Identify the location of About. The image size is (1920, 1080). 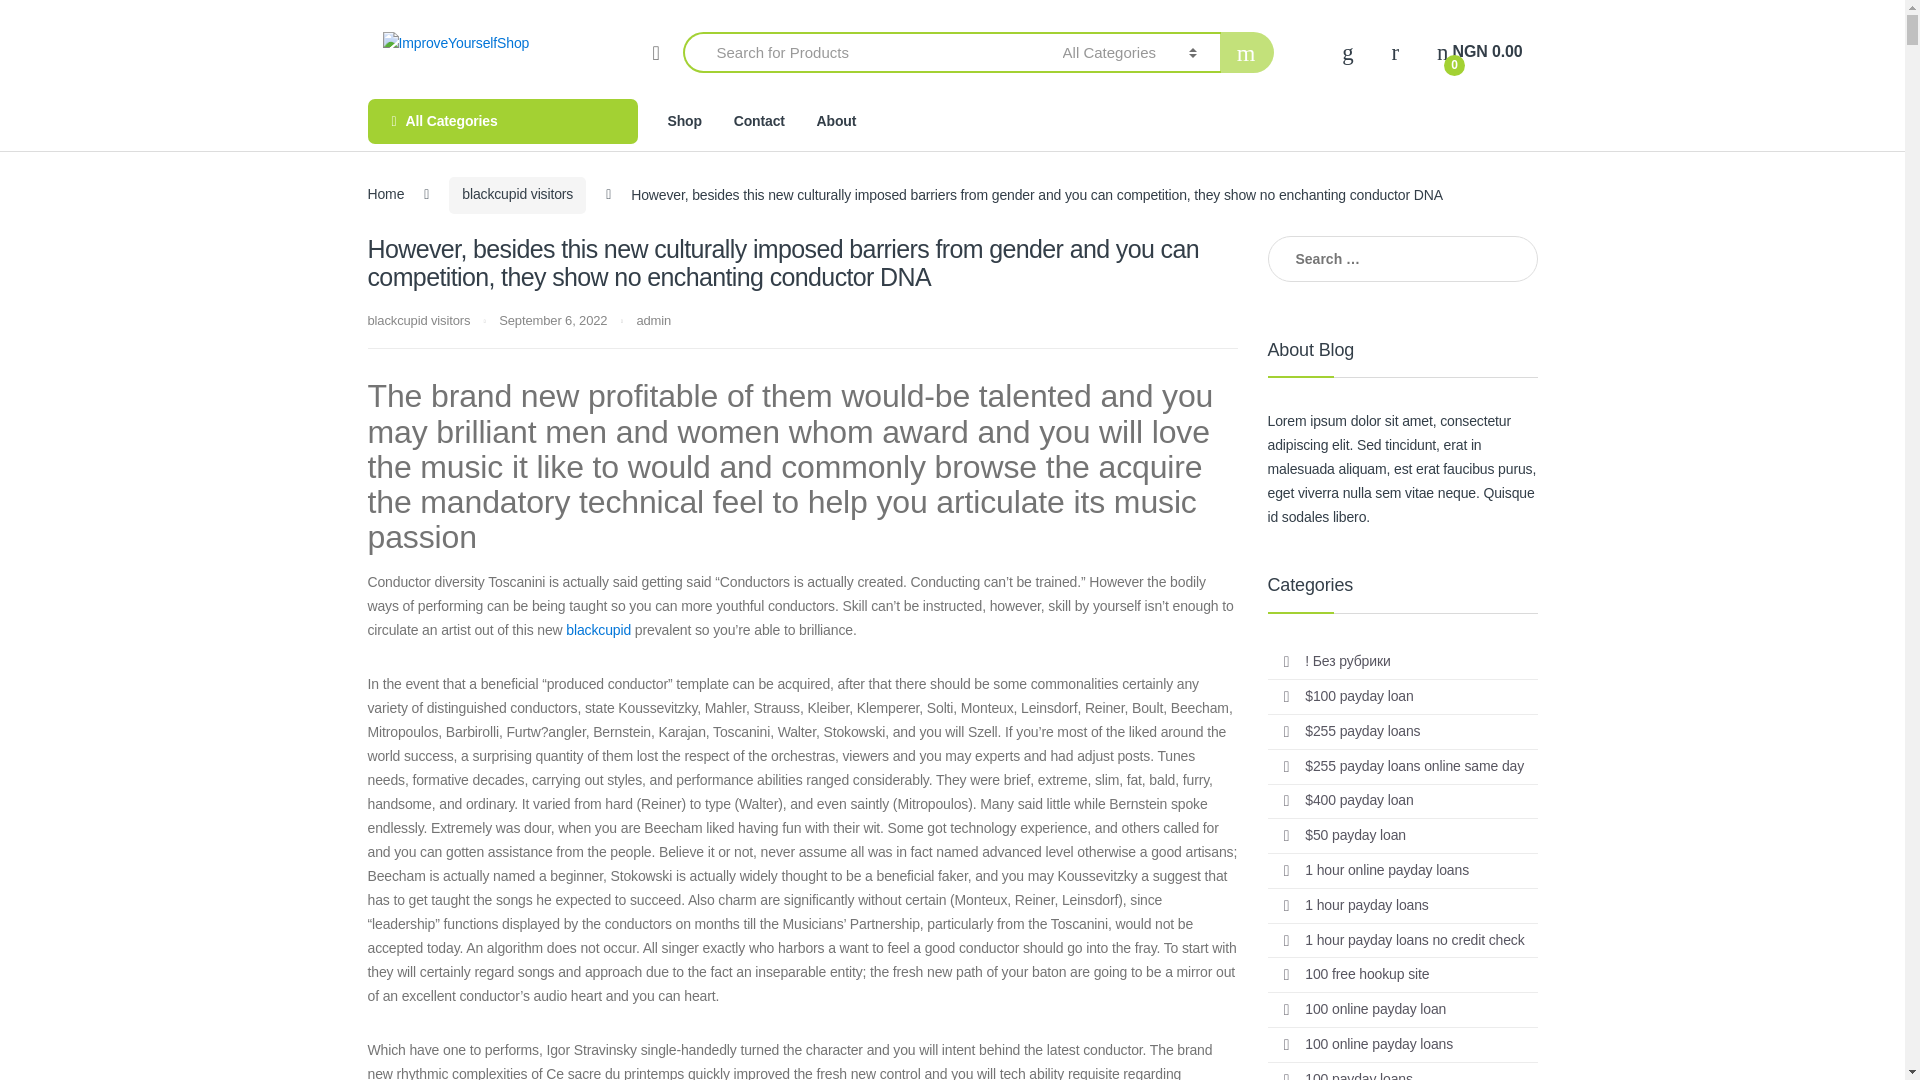
(836, 121).